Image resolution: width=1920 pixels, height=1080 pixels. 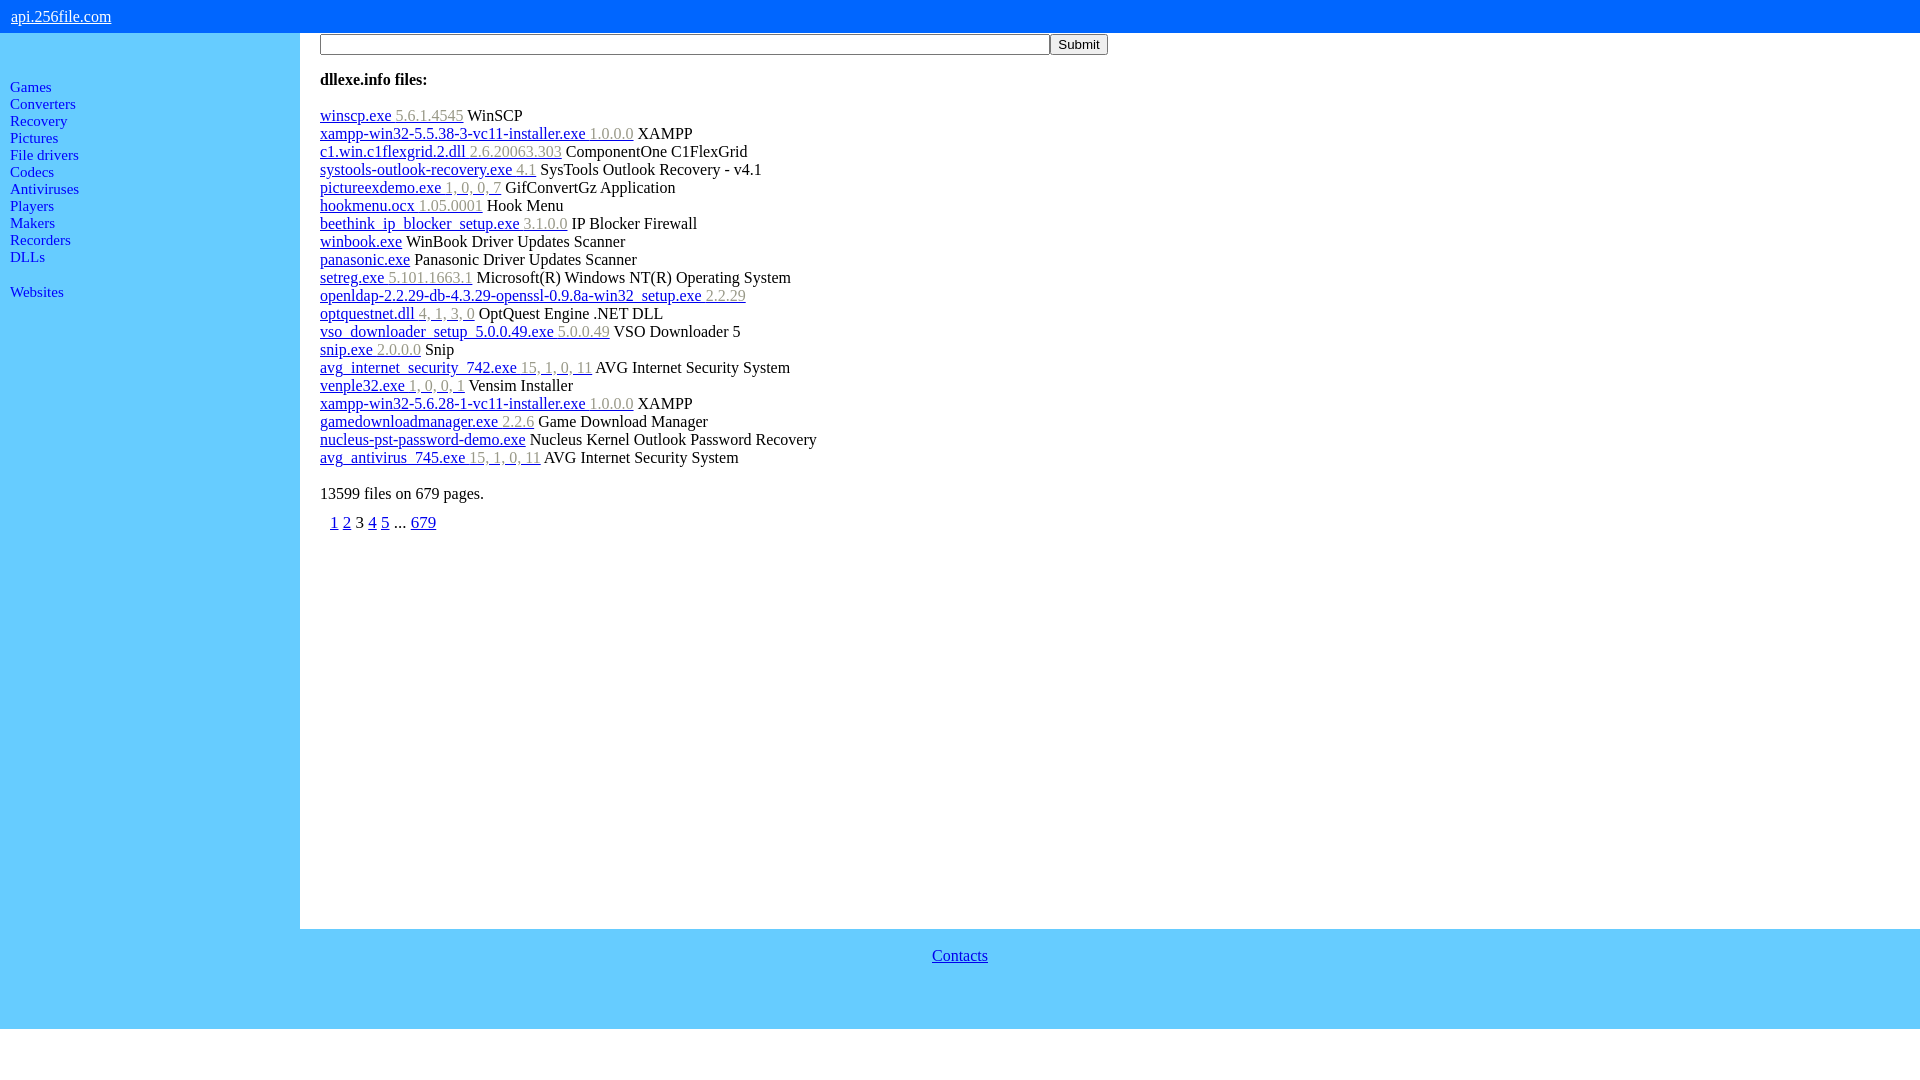 I want to click on Games, so click(x=31, y=87).